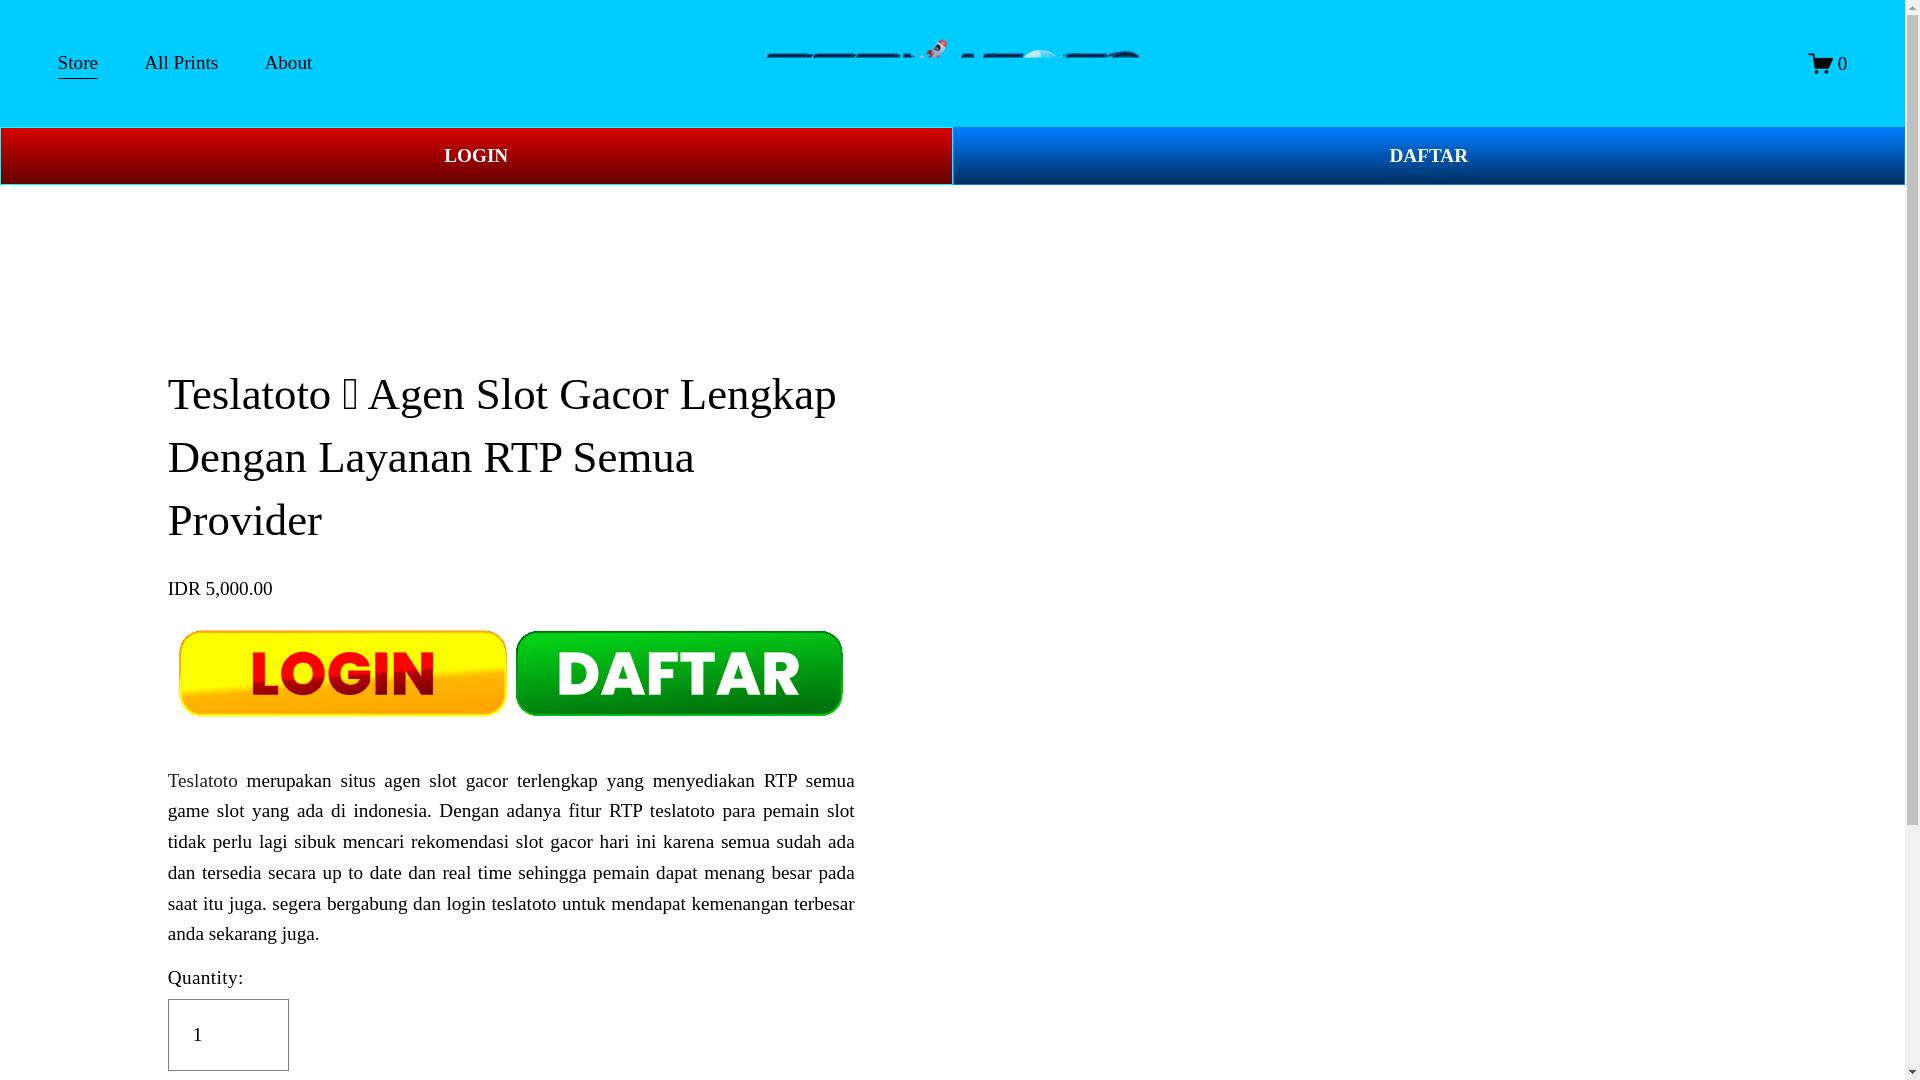 This screenshot has height=1080, width=1920. Describe the element at coordinates (1828, 62) in the screenshot. I see `0` at that location.